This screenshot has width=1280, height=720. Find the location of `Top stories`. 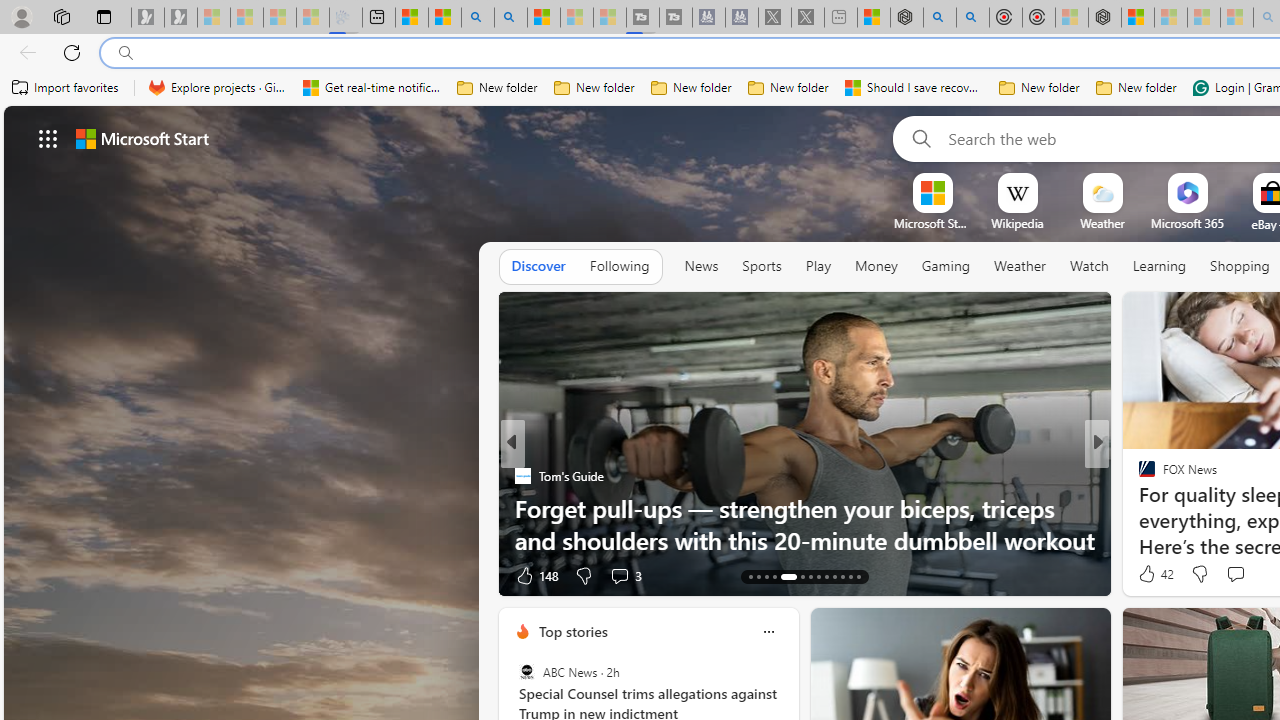

Top stories is located at coordinates (572, 631).